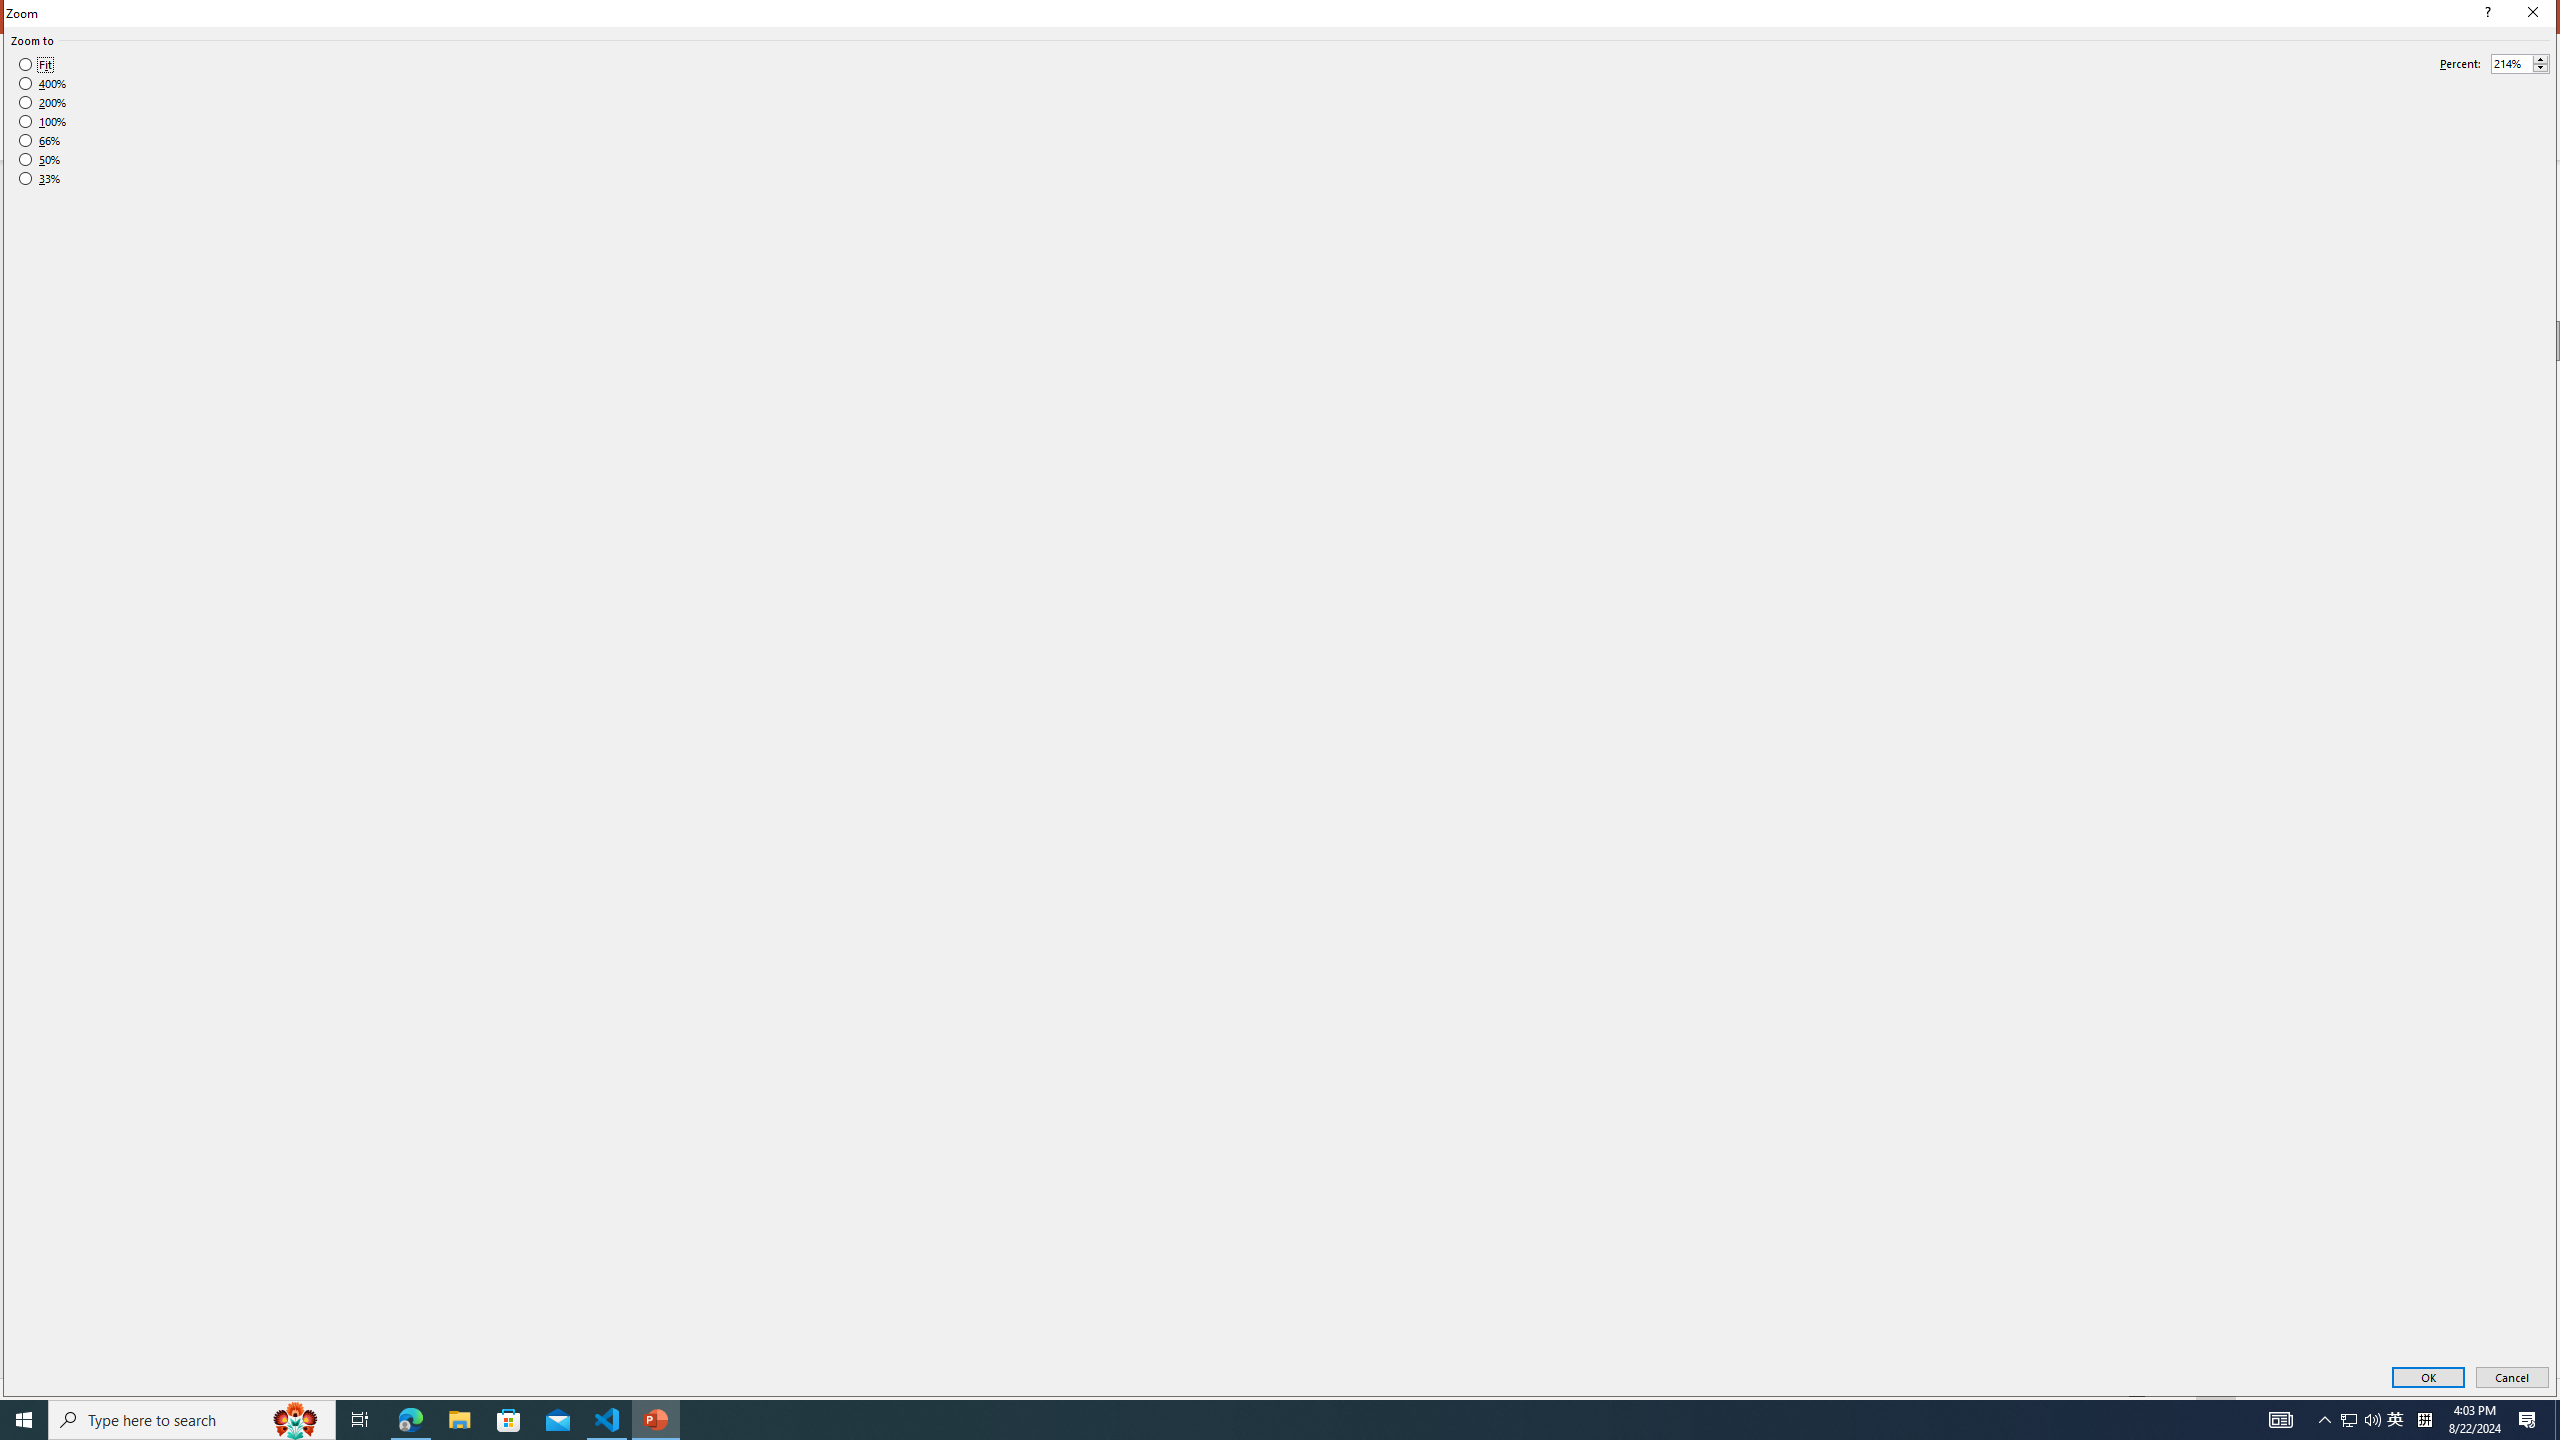  Describe the element at coordinates (2512, 1378) in the screenshot. I see `Cancel` at that location.